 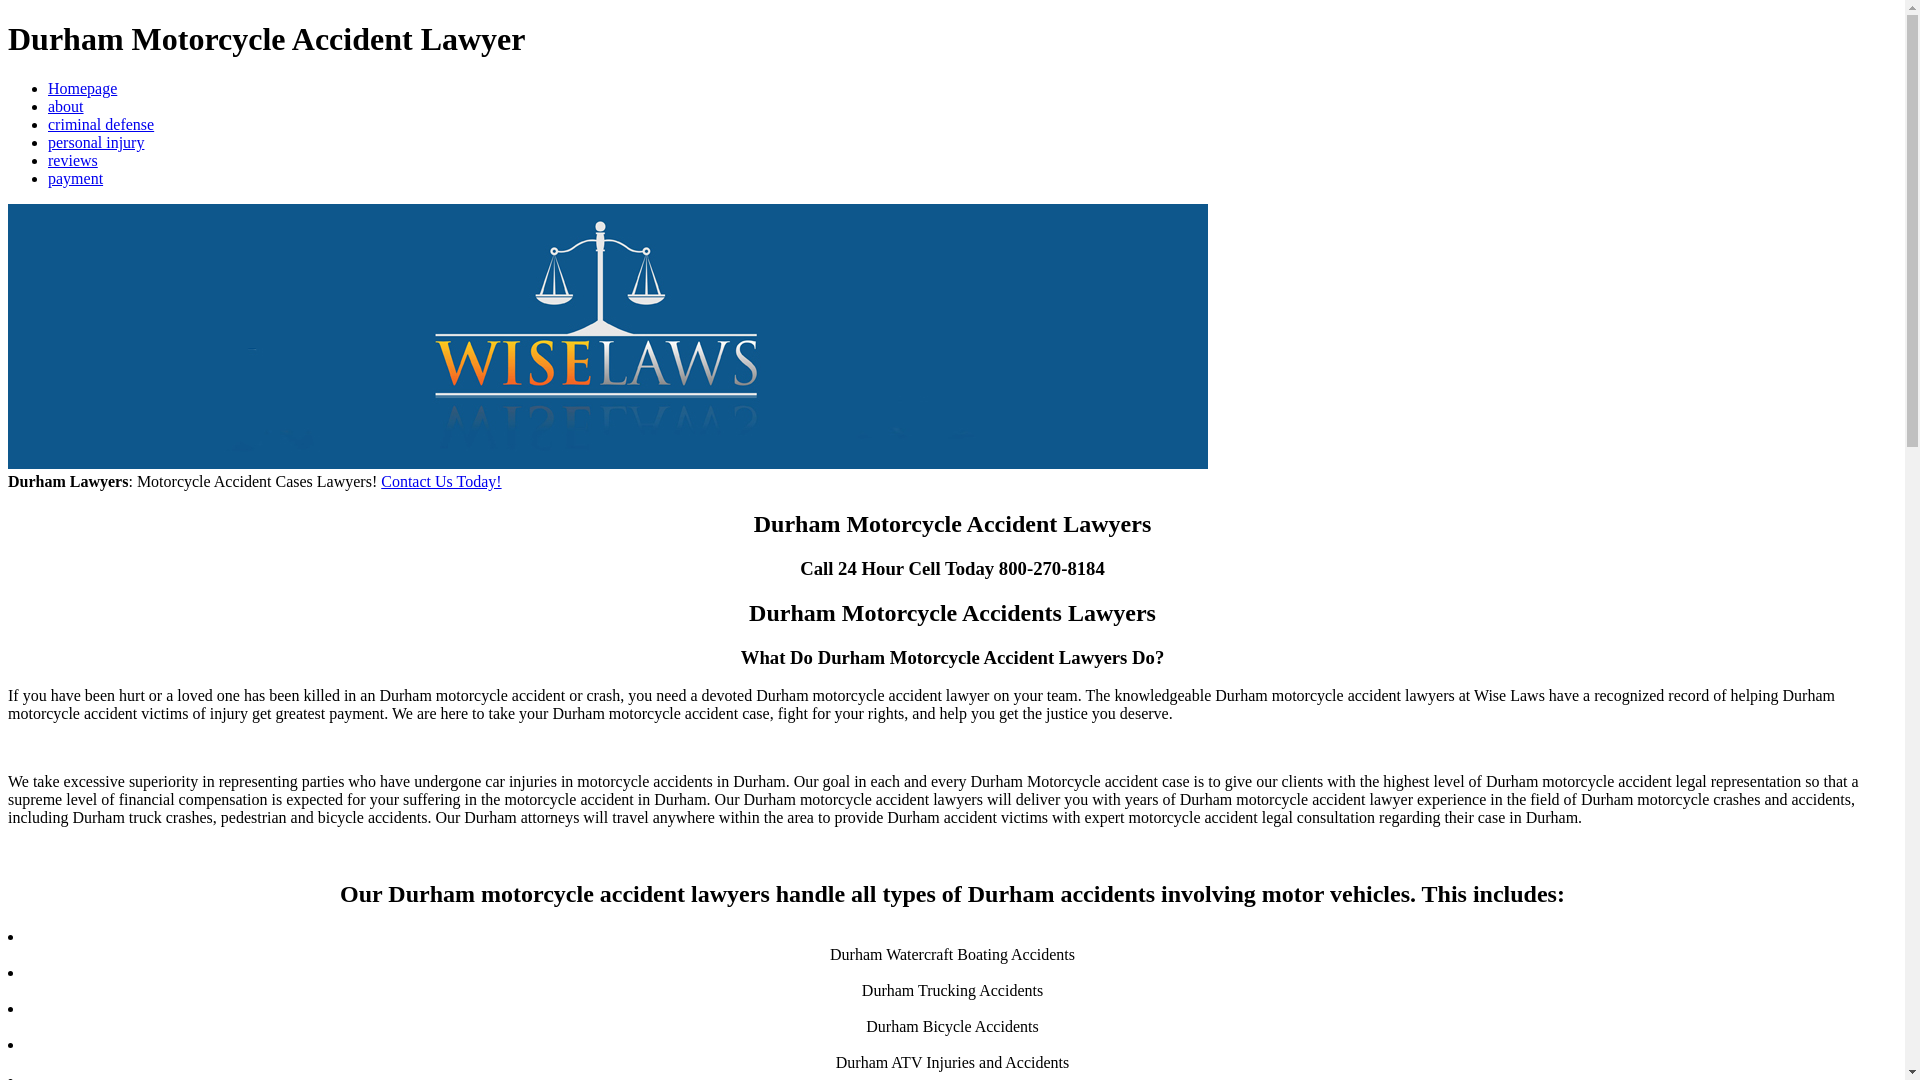 I want to click on Homepage, so click(x=82, y=88).